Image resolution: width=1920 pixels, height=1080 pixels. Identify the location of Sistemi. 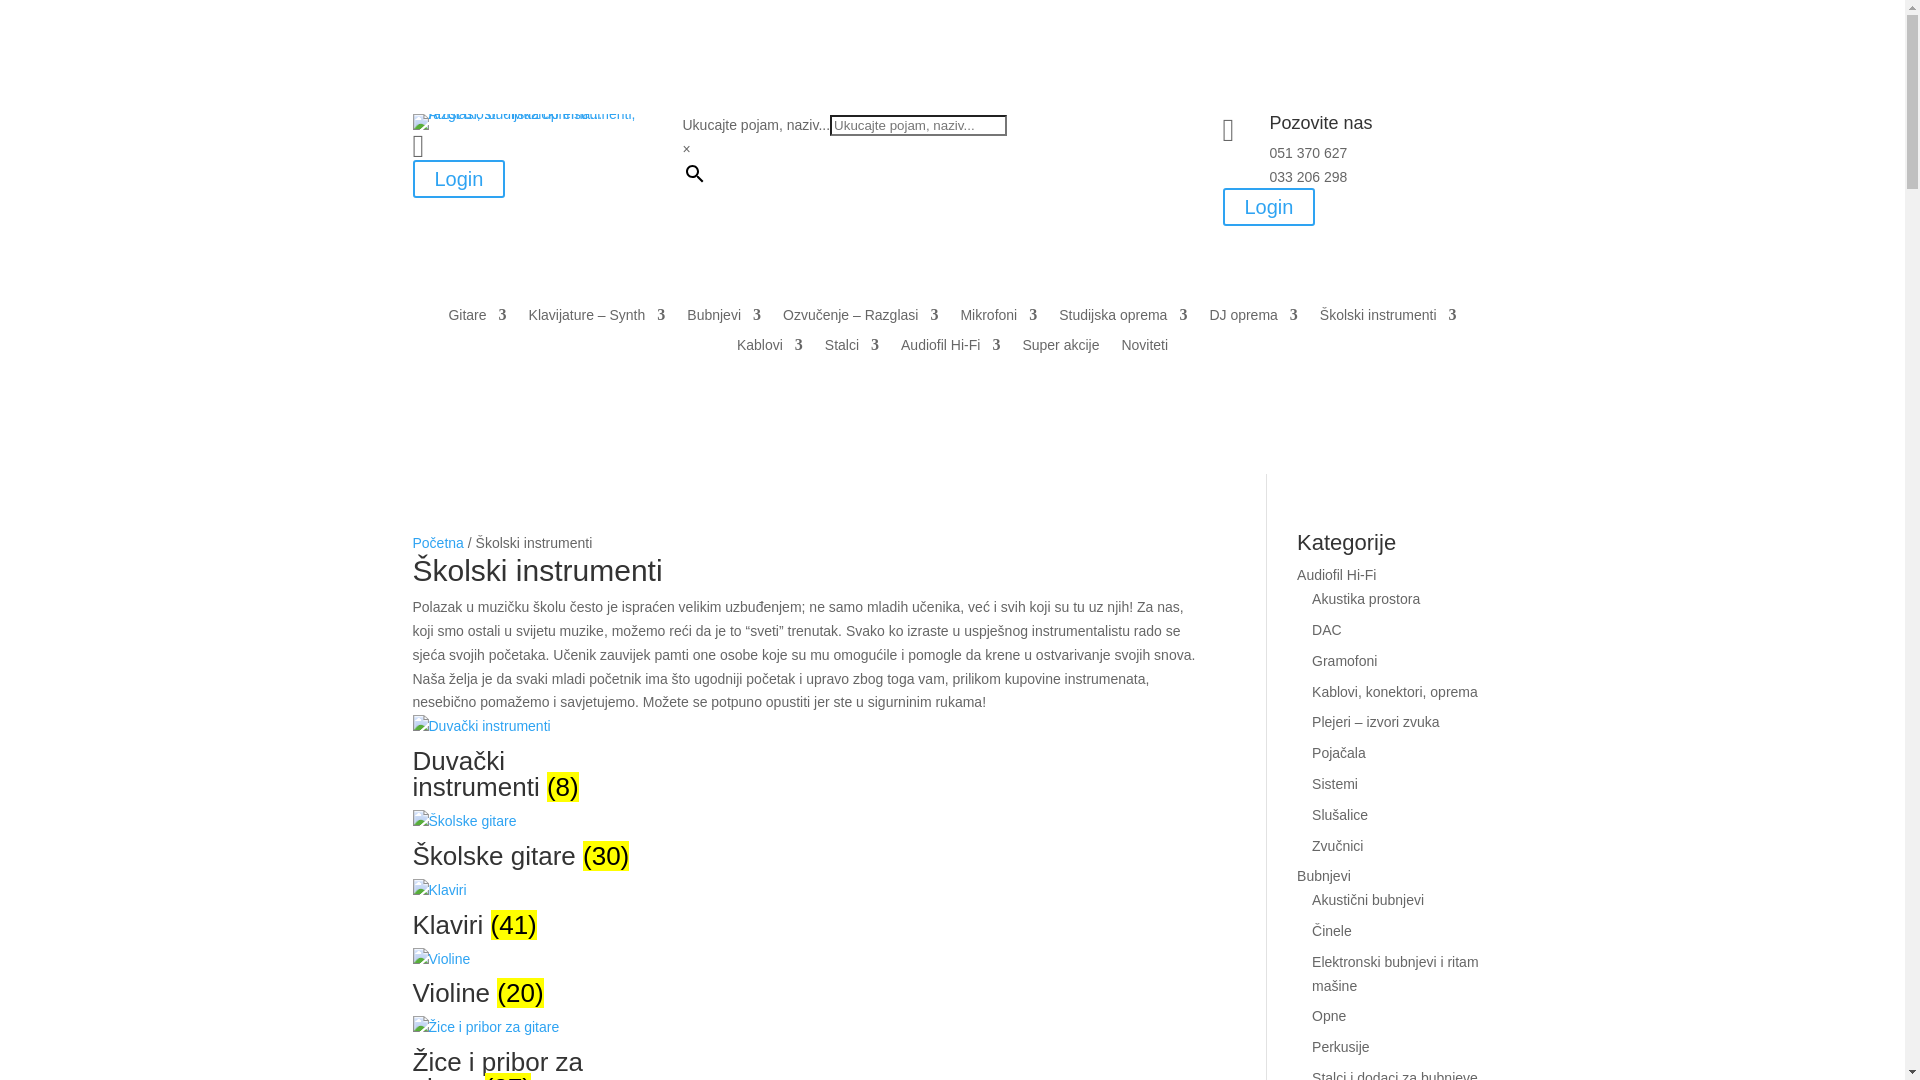
(1335, 784).